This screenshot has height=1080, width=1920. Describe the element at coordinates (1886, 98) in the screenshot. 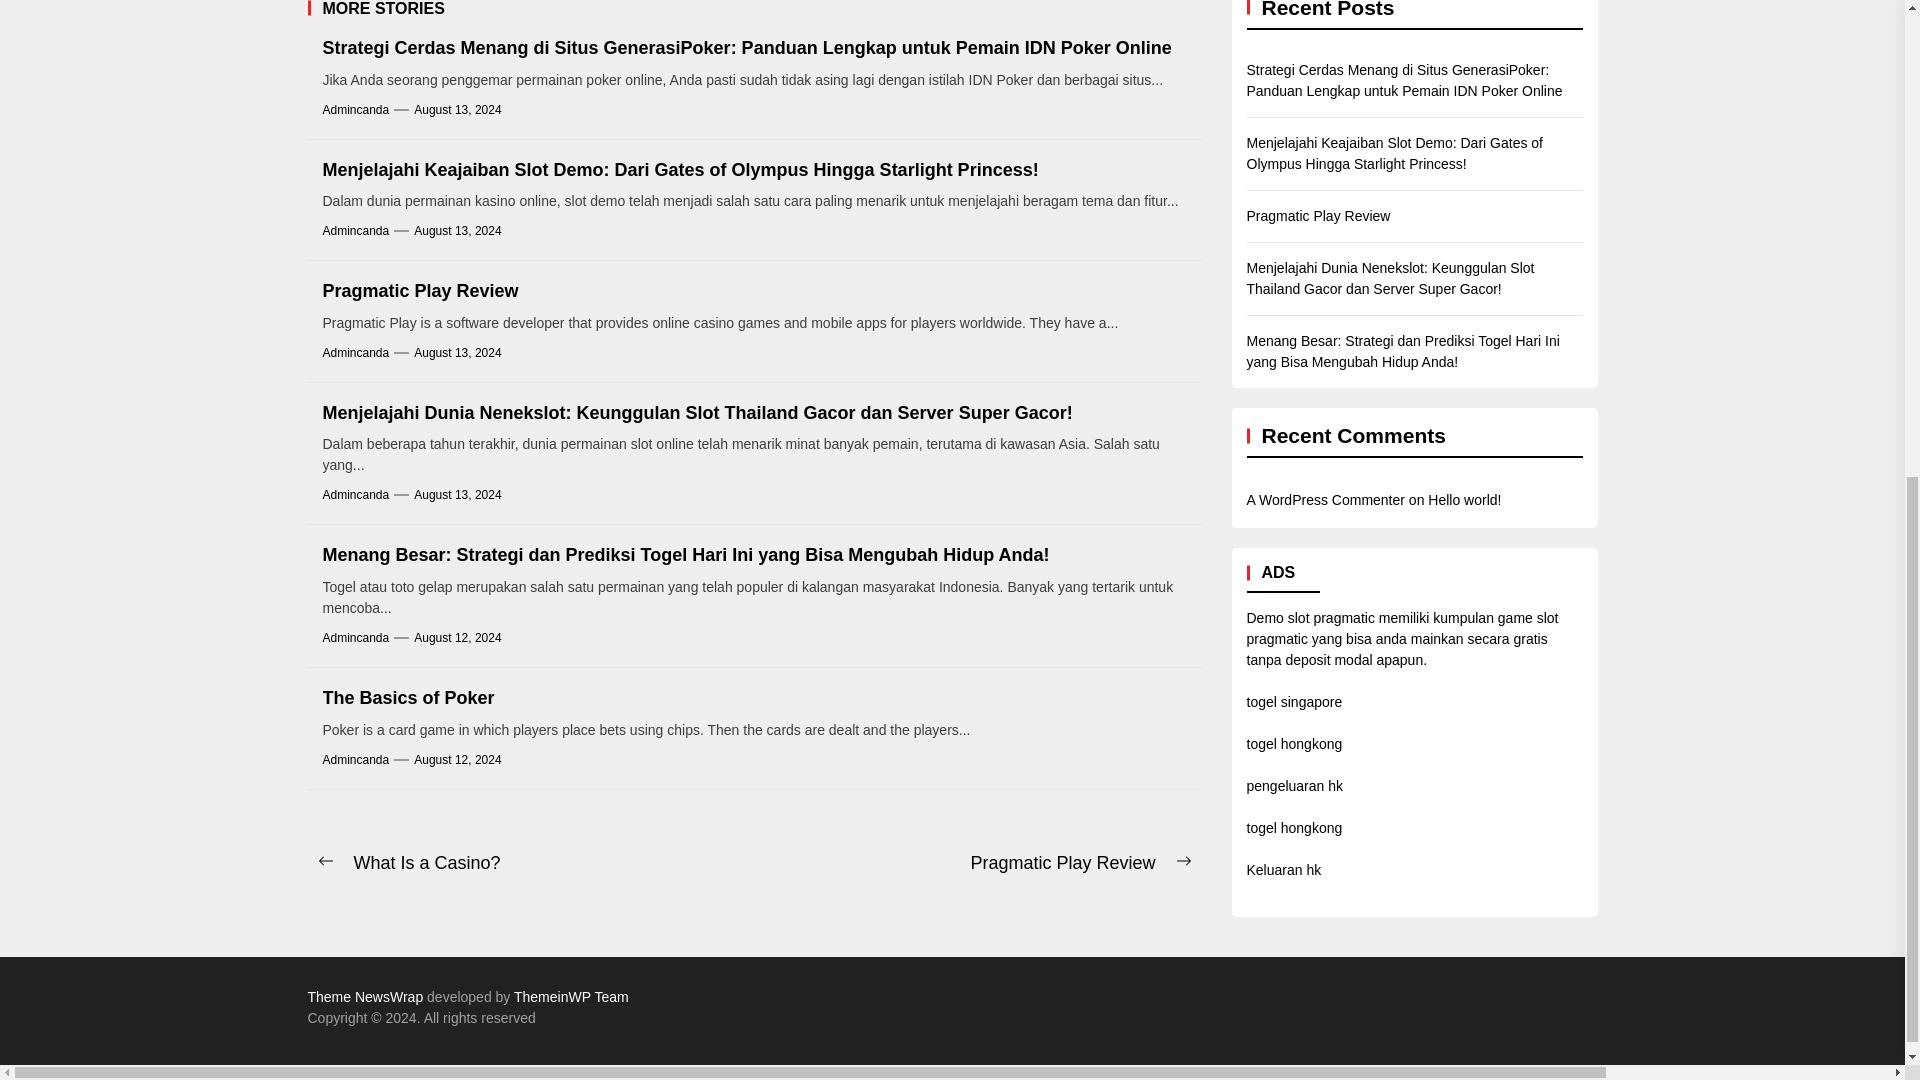

I see `April 2023` at that location.